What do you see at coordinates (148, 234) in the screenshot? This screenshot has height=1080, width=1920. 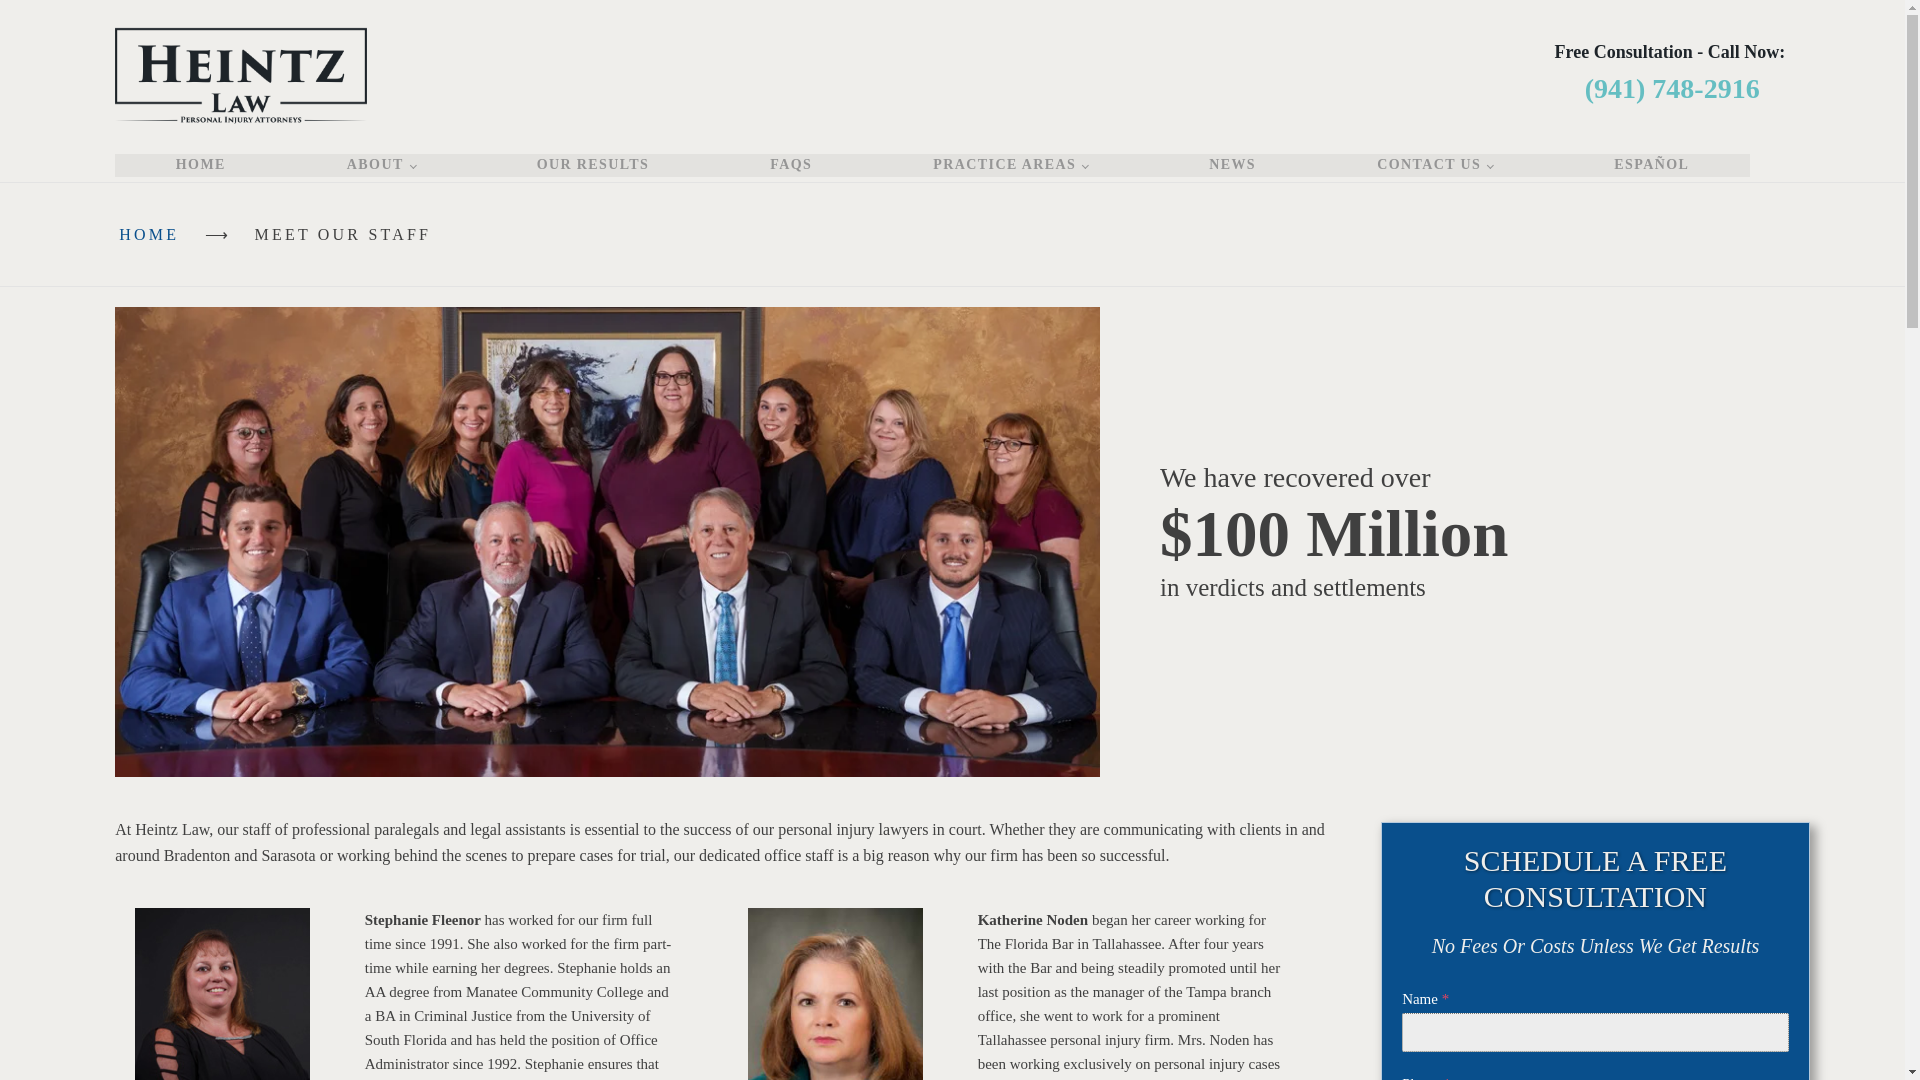 I see `Breadcrumb link to Home` at bounding box center [148, 234].